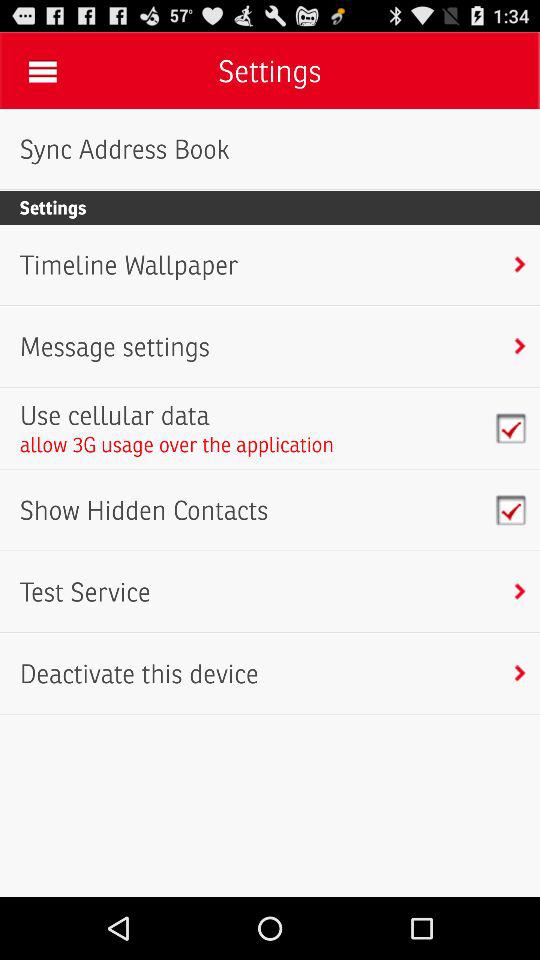  Describe the element at coordinates (138, 674) in the screenshot. I see `flip to the deactivate this device app` at that location.